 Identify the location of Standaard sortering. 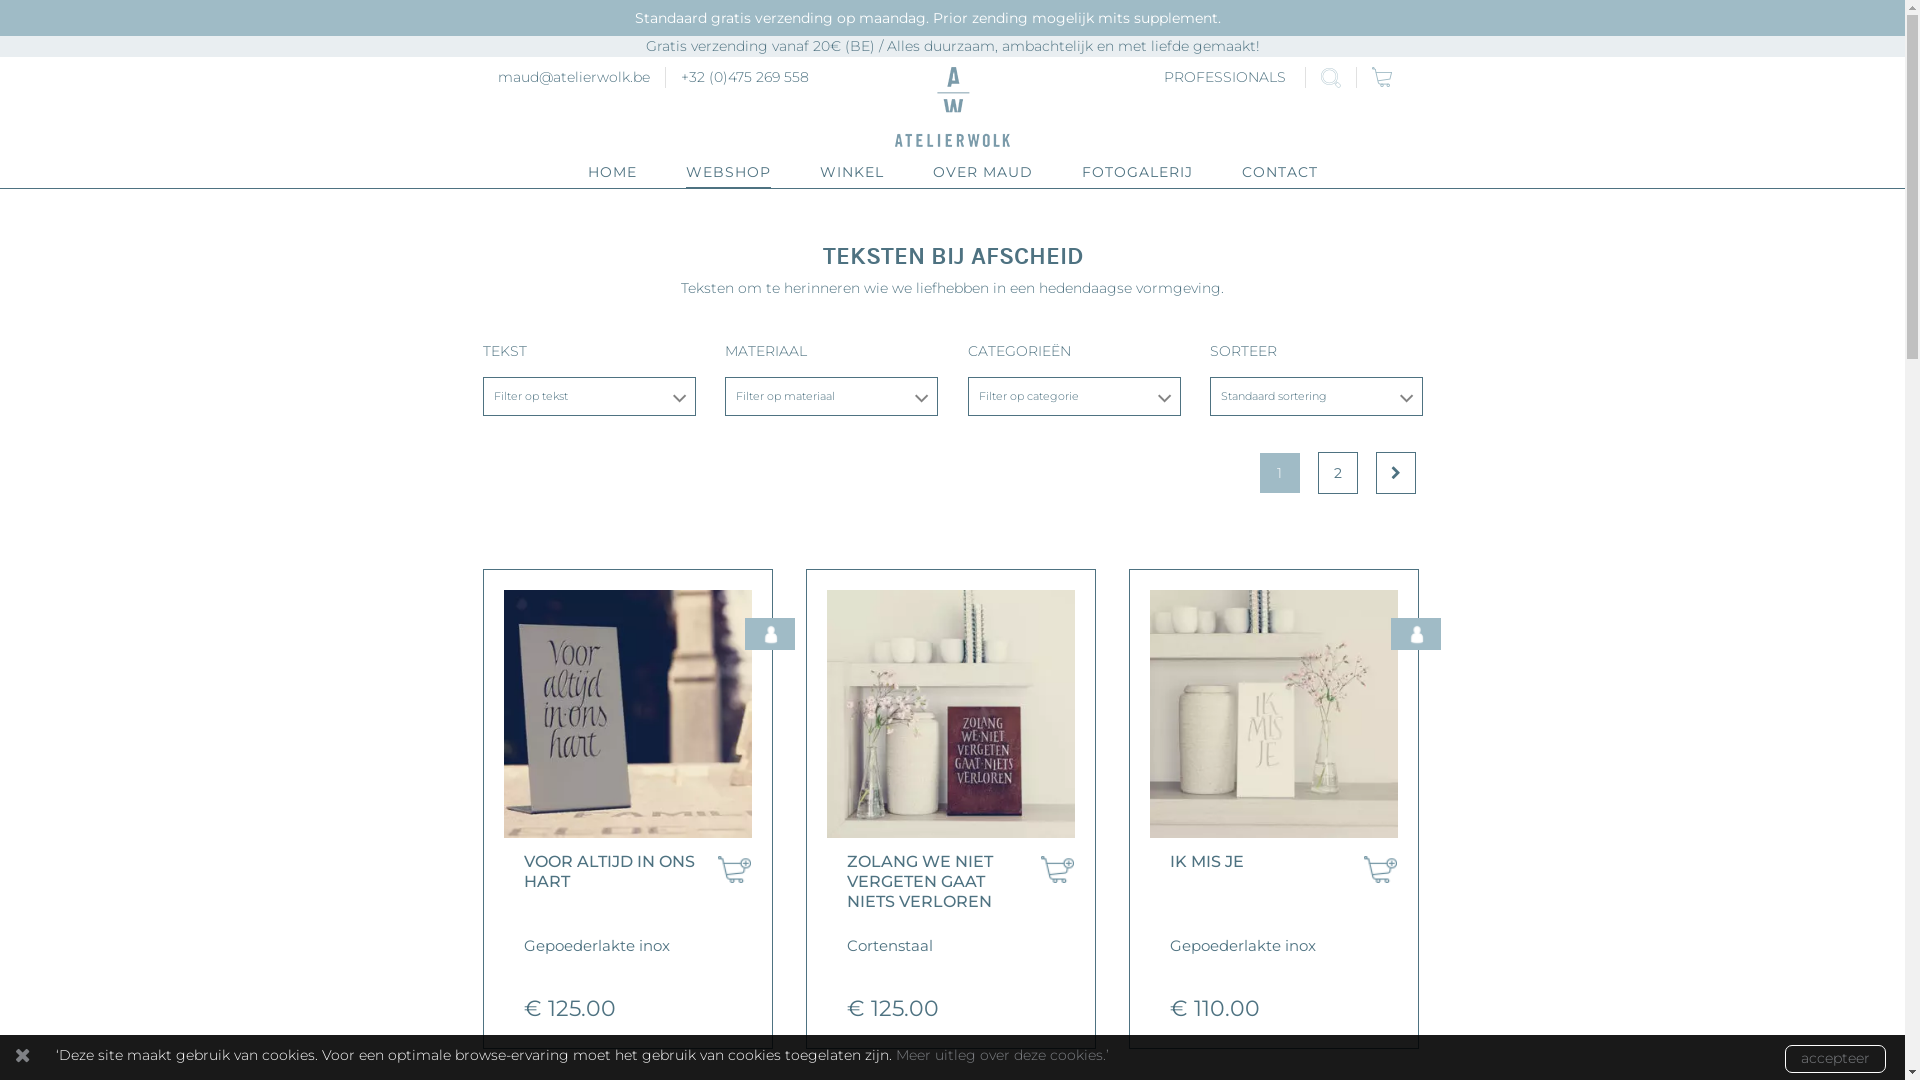
(1274, 396).